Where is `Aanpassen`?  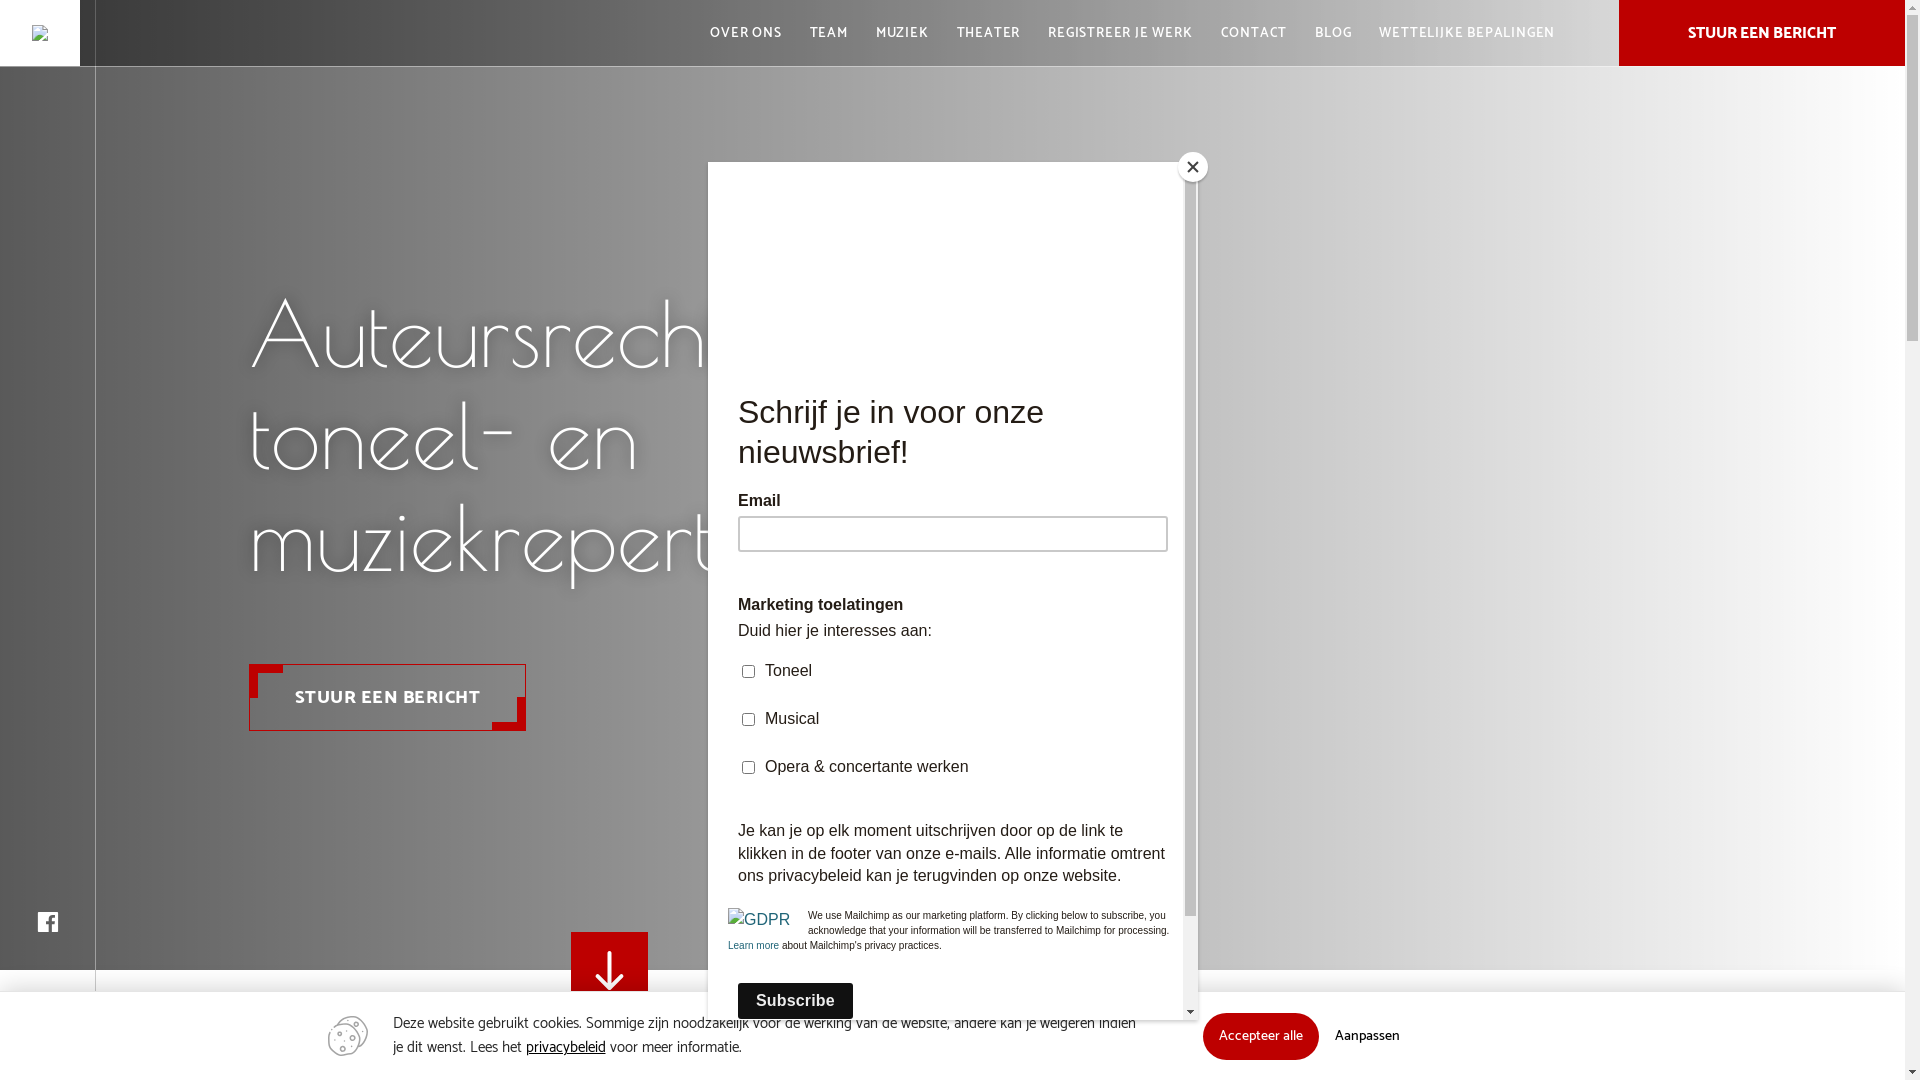
Aanpassen is located at coordinates (1366, 1036).